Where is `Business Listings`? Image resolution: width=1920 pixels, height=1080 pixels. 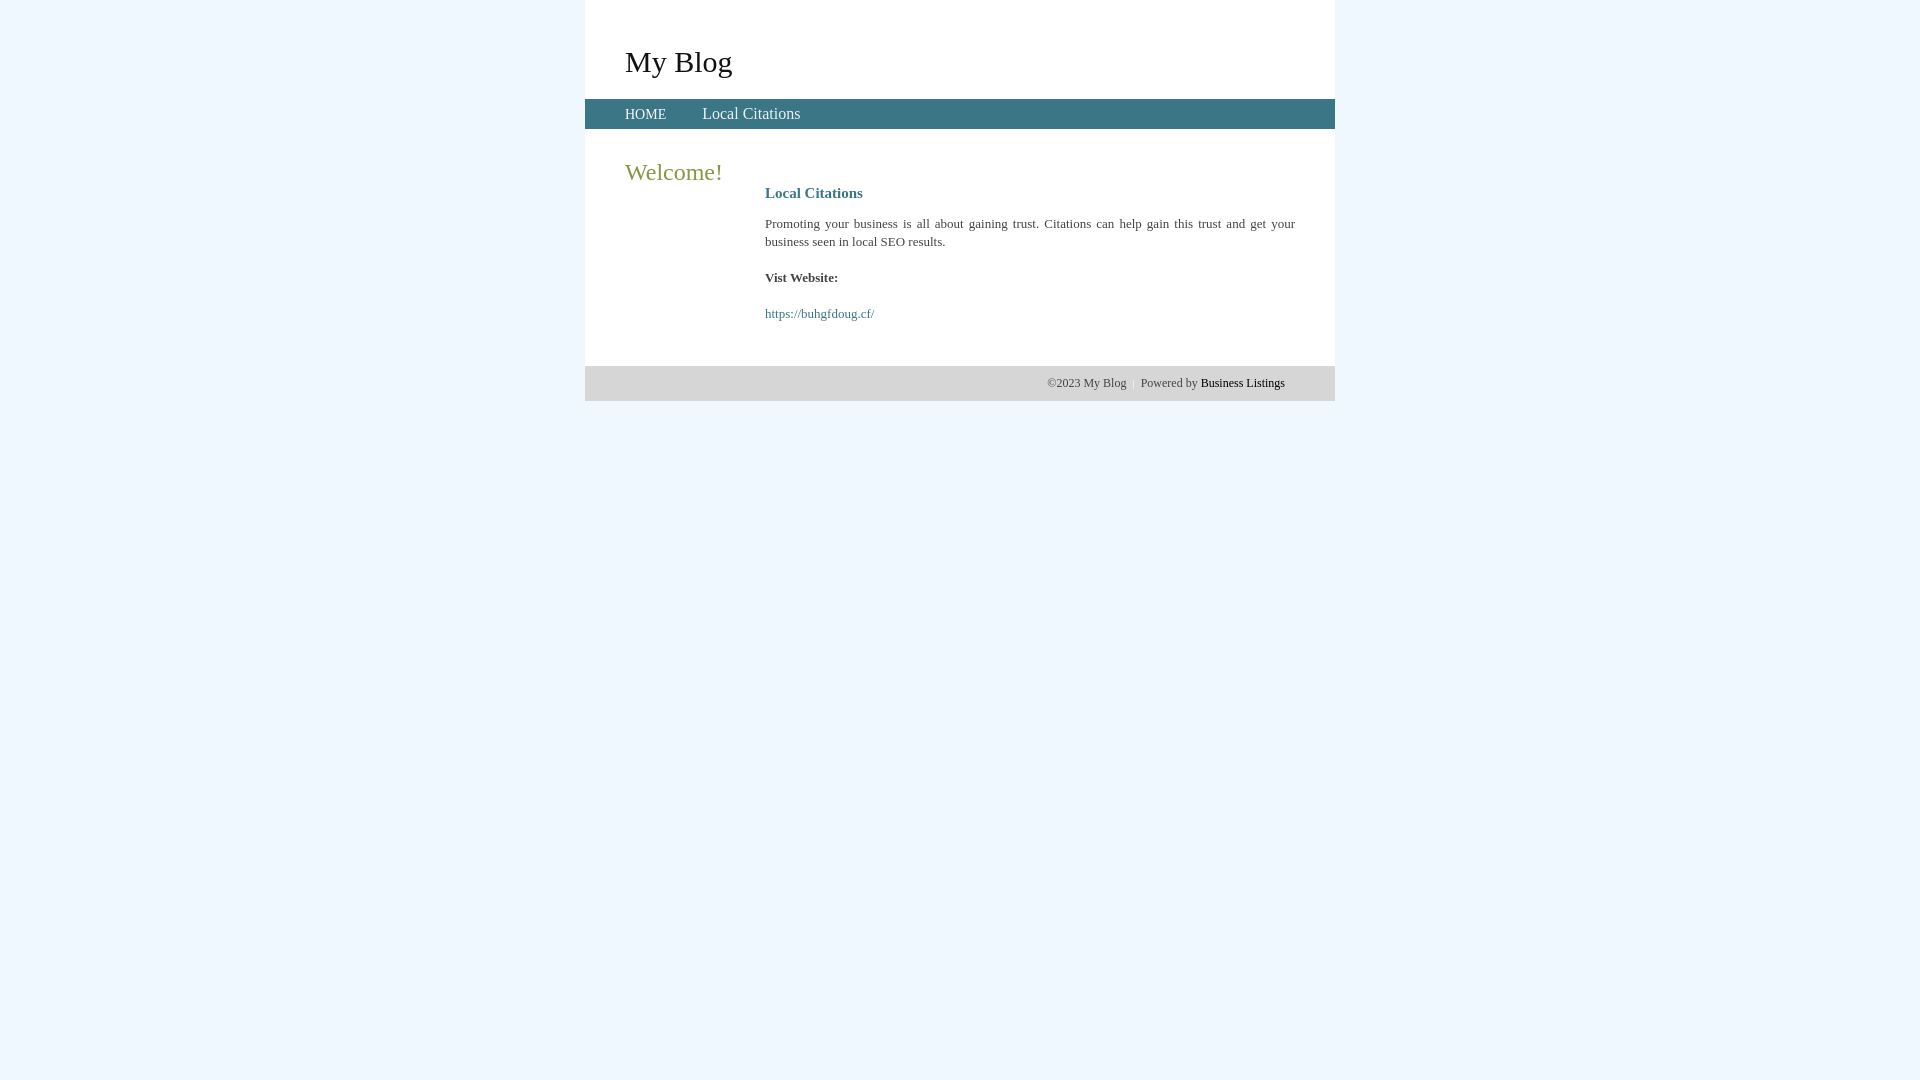 Business Listings is located at coordinates (1243, 383).